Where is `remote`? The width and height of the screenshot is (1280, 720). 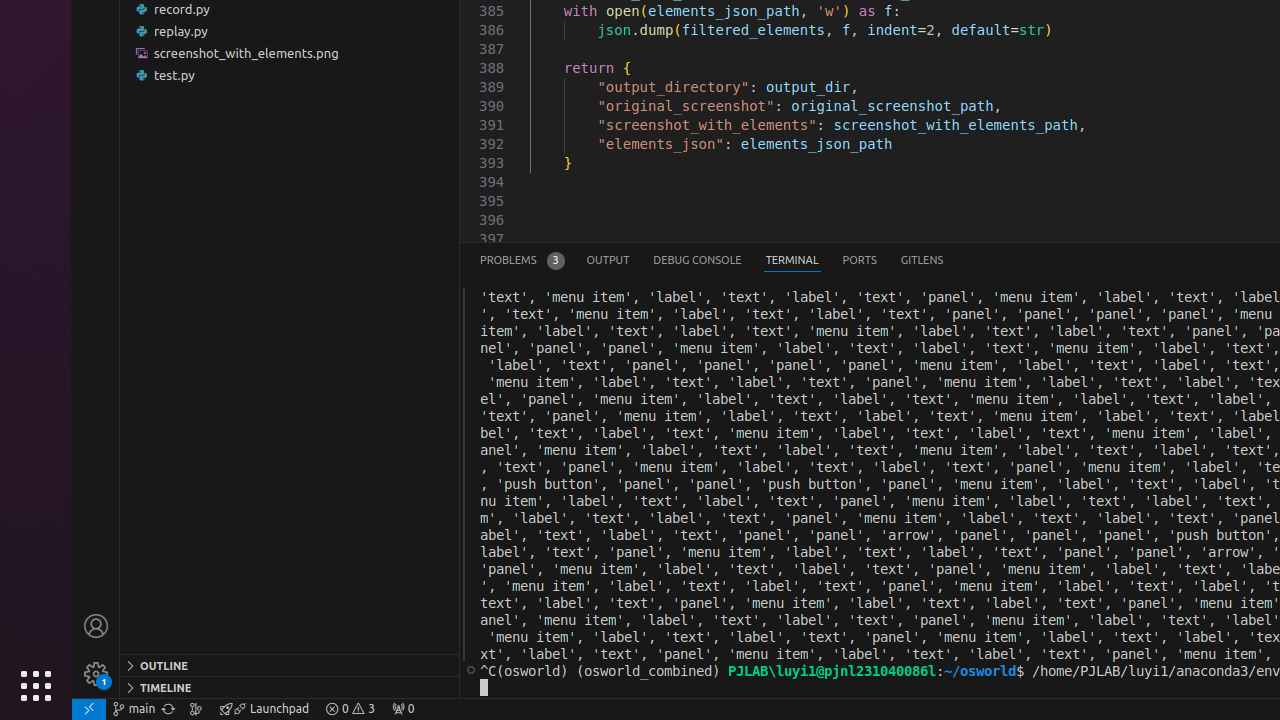
remote is located at coordinates (89, 709).